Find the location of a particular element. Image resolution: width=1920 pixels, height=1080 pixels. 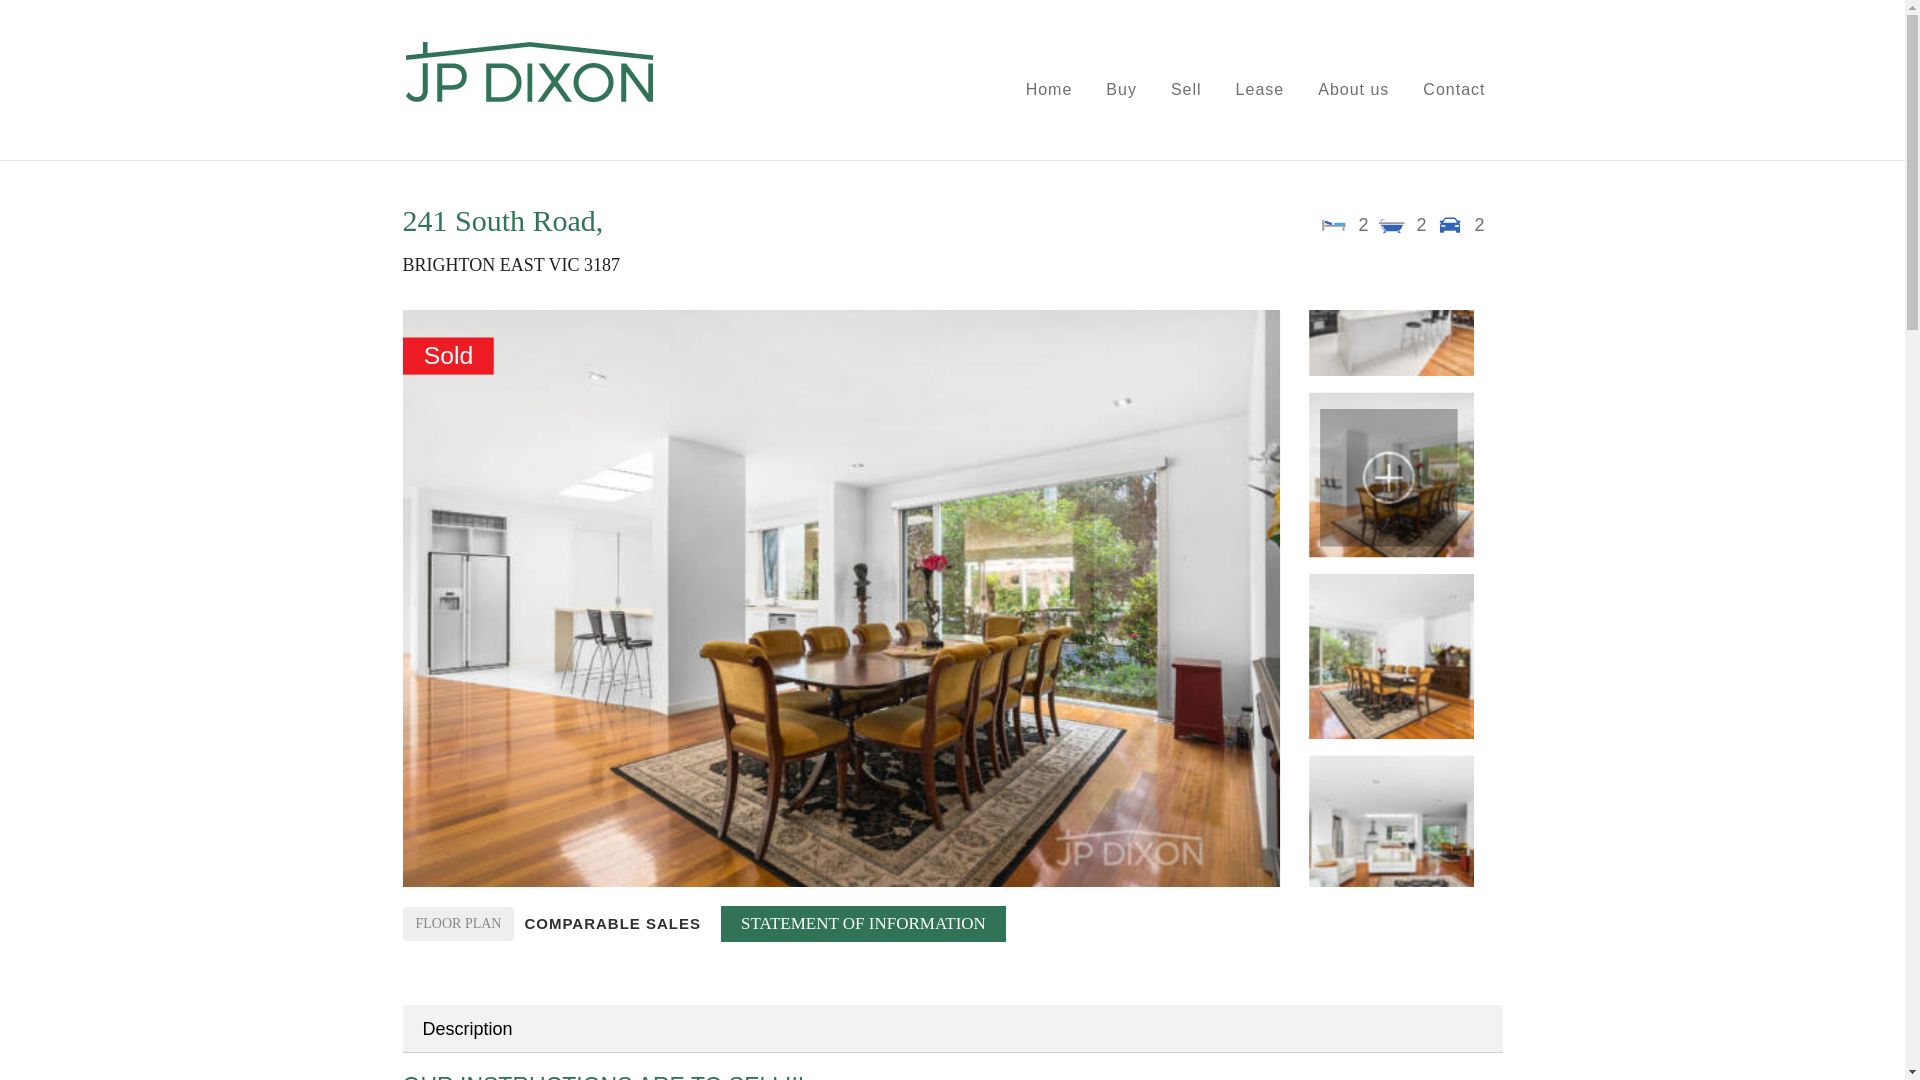

Parking Spaces is located at coordinates (1449, 224).